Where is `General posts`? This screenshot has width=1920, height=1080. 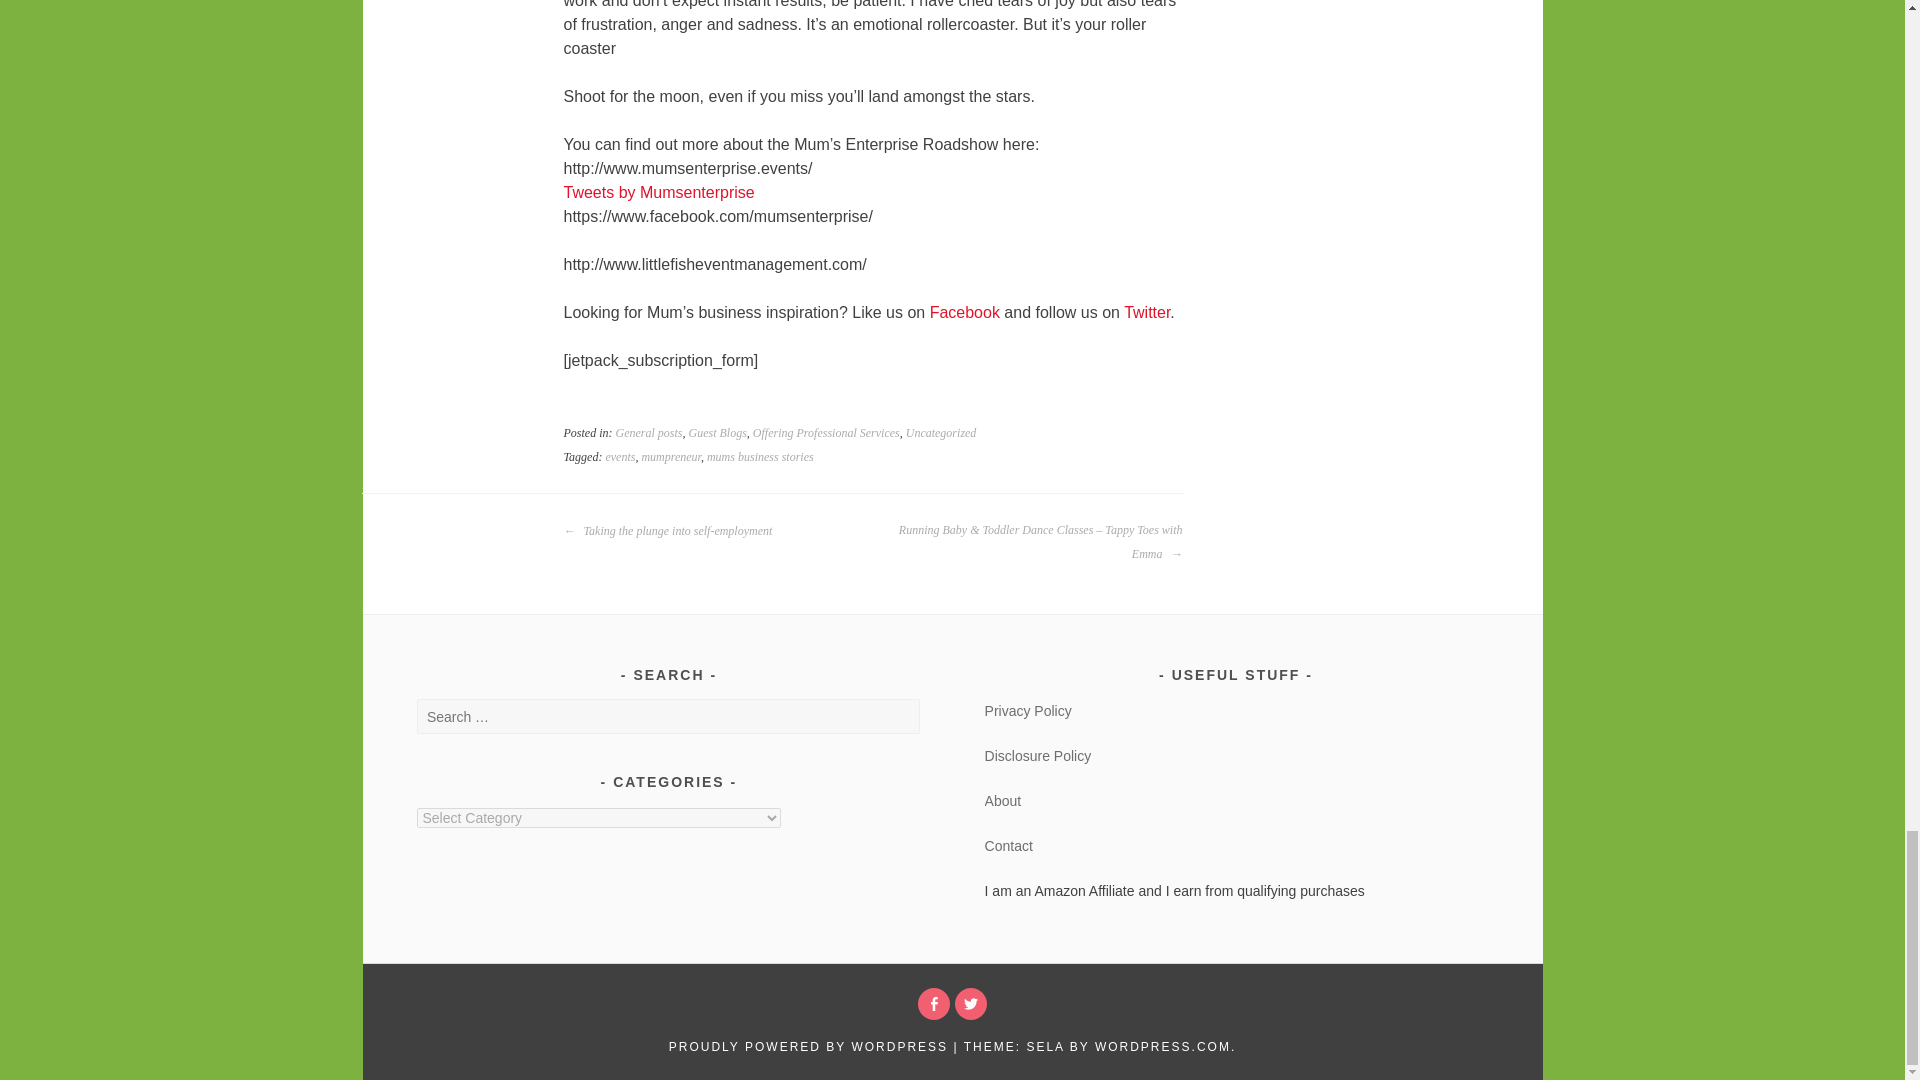 General posts is located at coordinates (650, 432).